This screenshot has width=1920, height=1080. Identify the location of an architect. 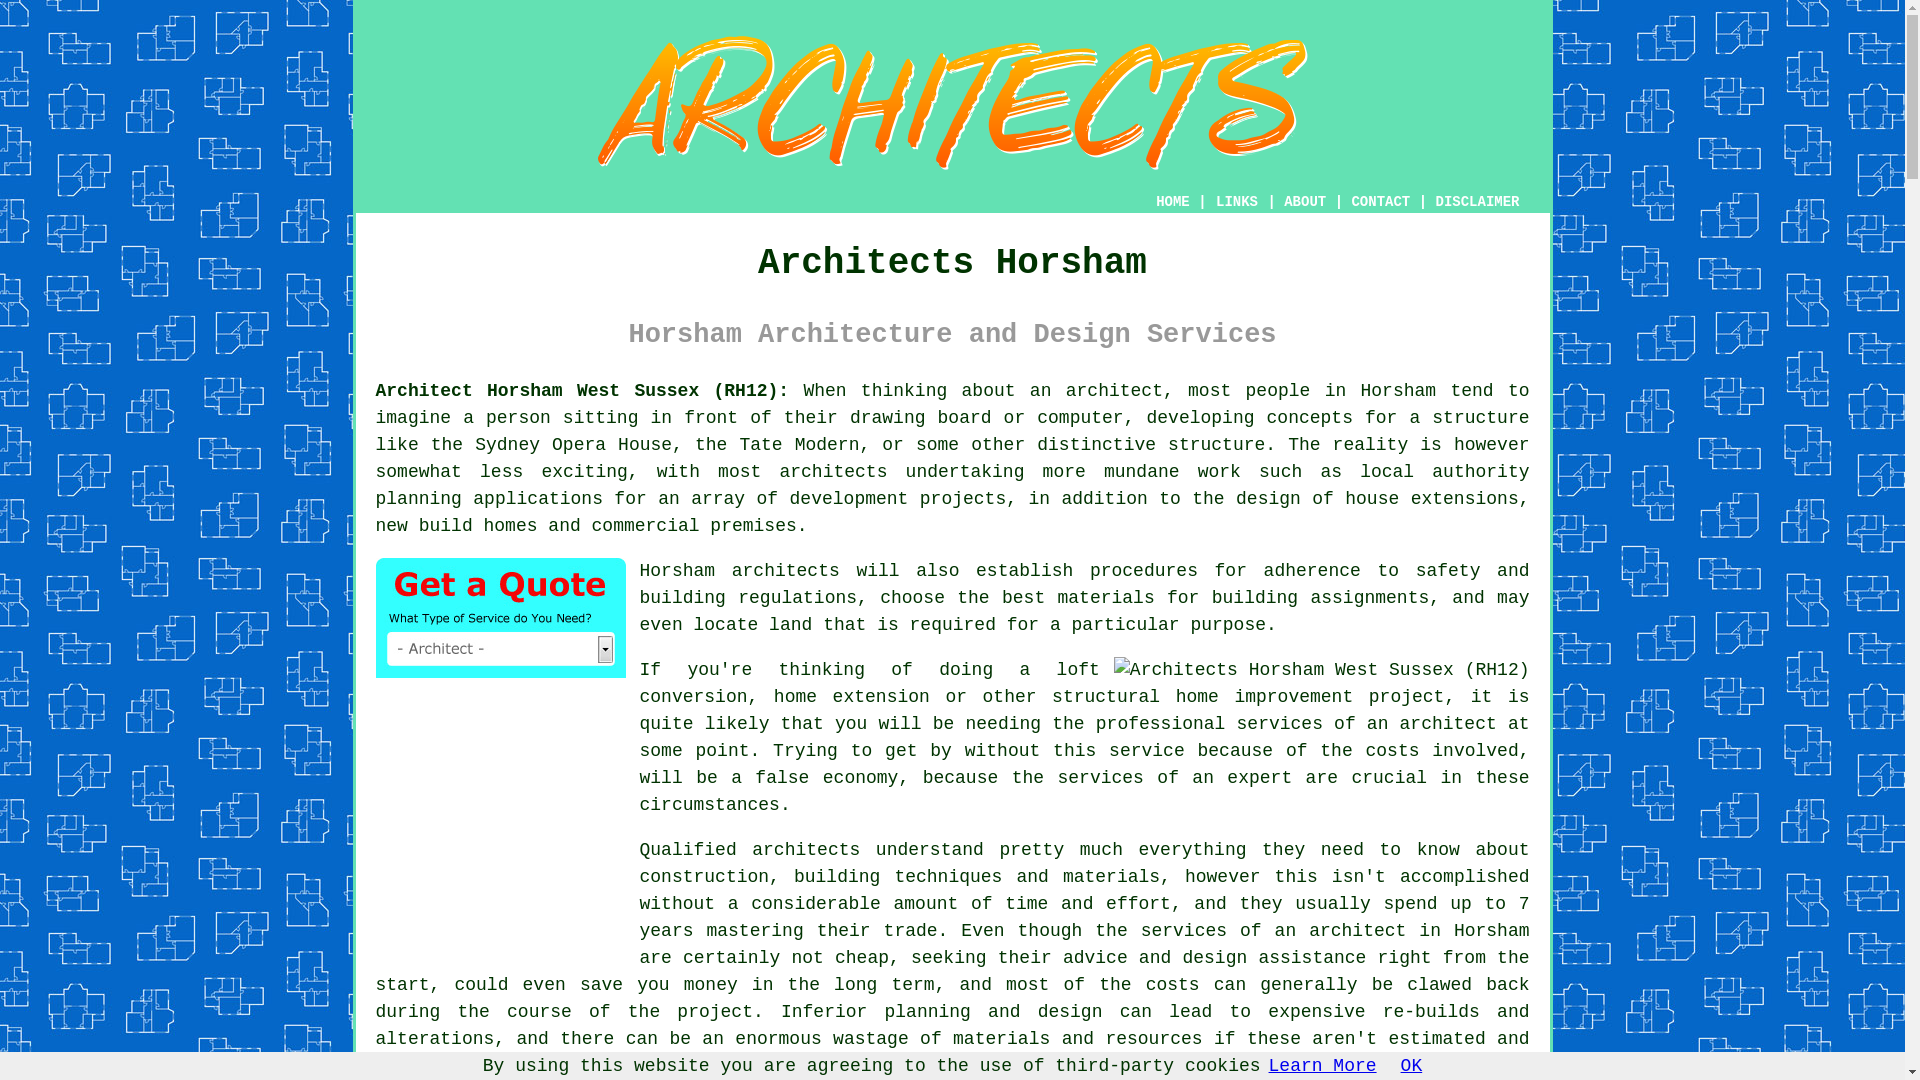
(1432, 724).